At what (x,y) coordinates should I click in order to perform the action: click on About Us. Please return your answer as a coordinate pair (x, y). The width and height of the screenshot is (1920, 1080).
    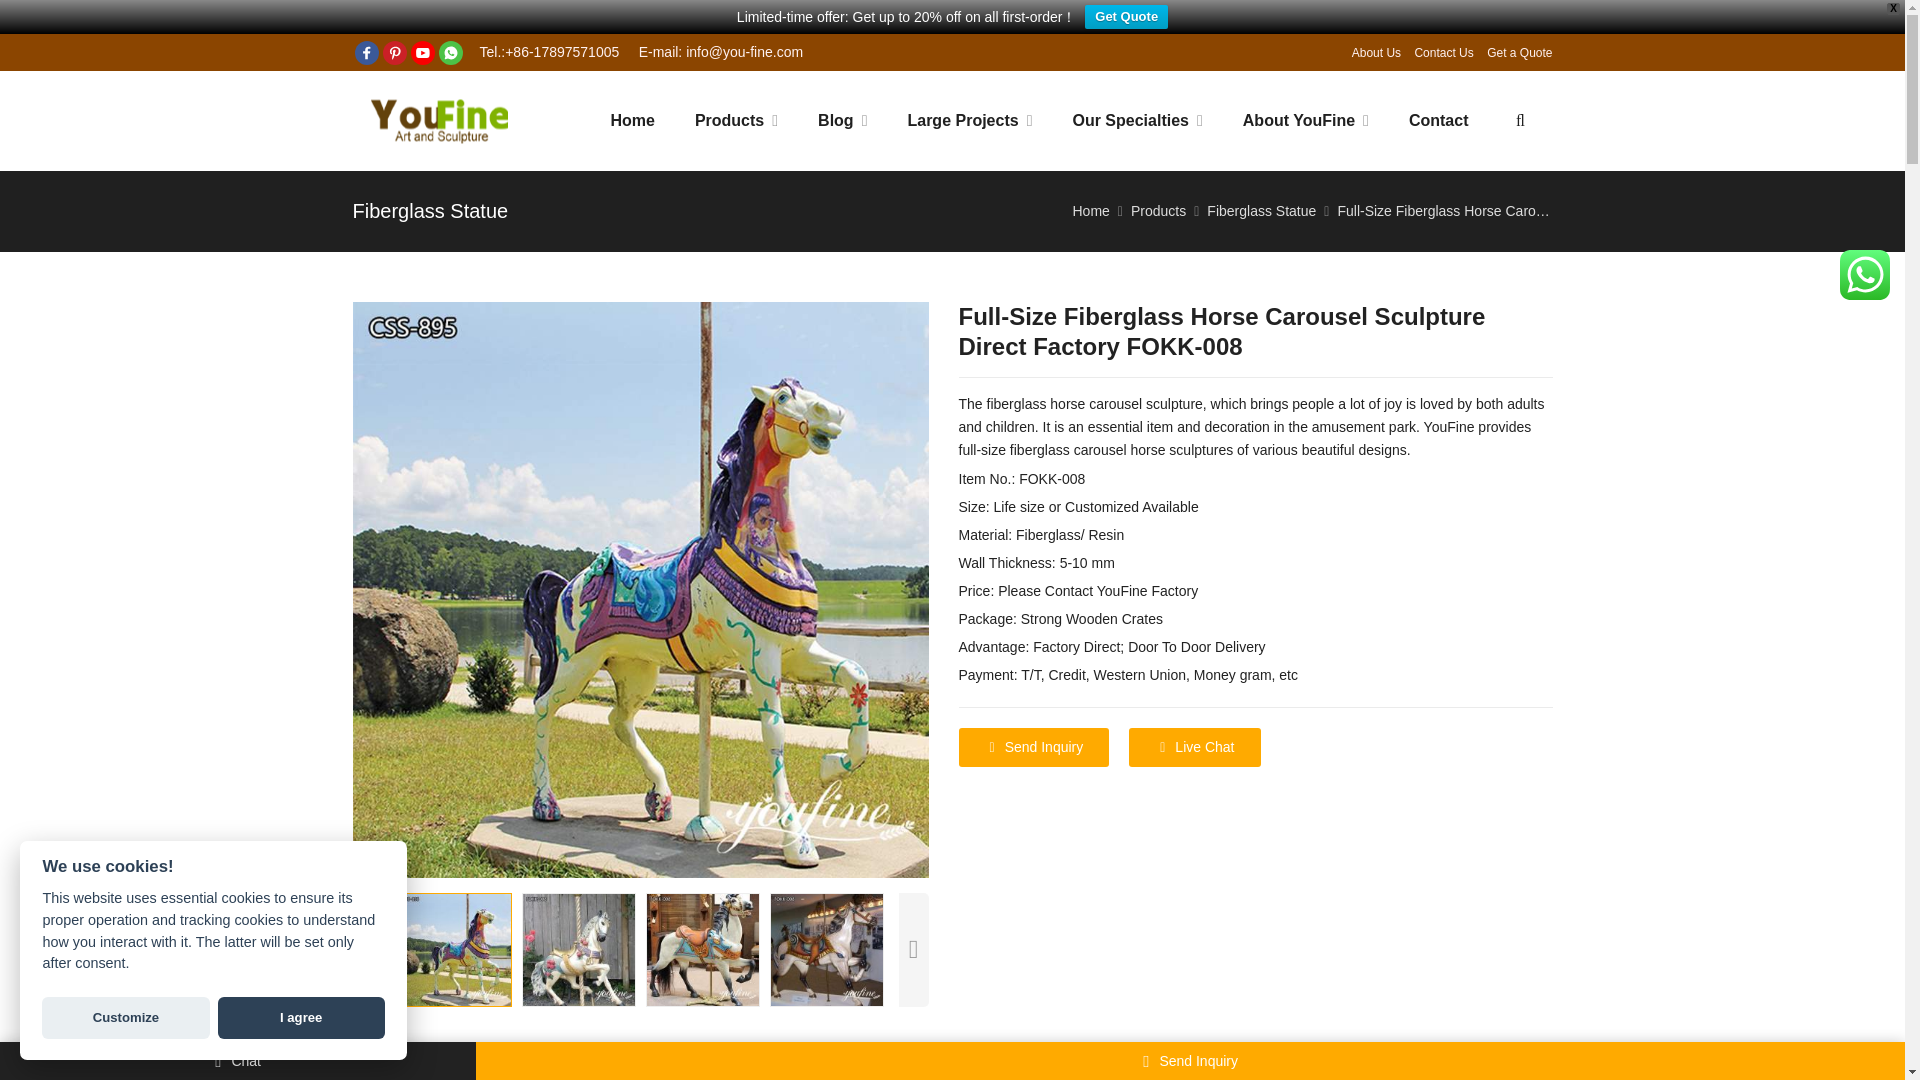
    Looking at the image, I should click on (1376, 53).